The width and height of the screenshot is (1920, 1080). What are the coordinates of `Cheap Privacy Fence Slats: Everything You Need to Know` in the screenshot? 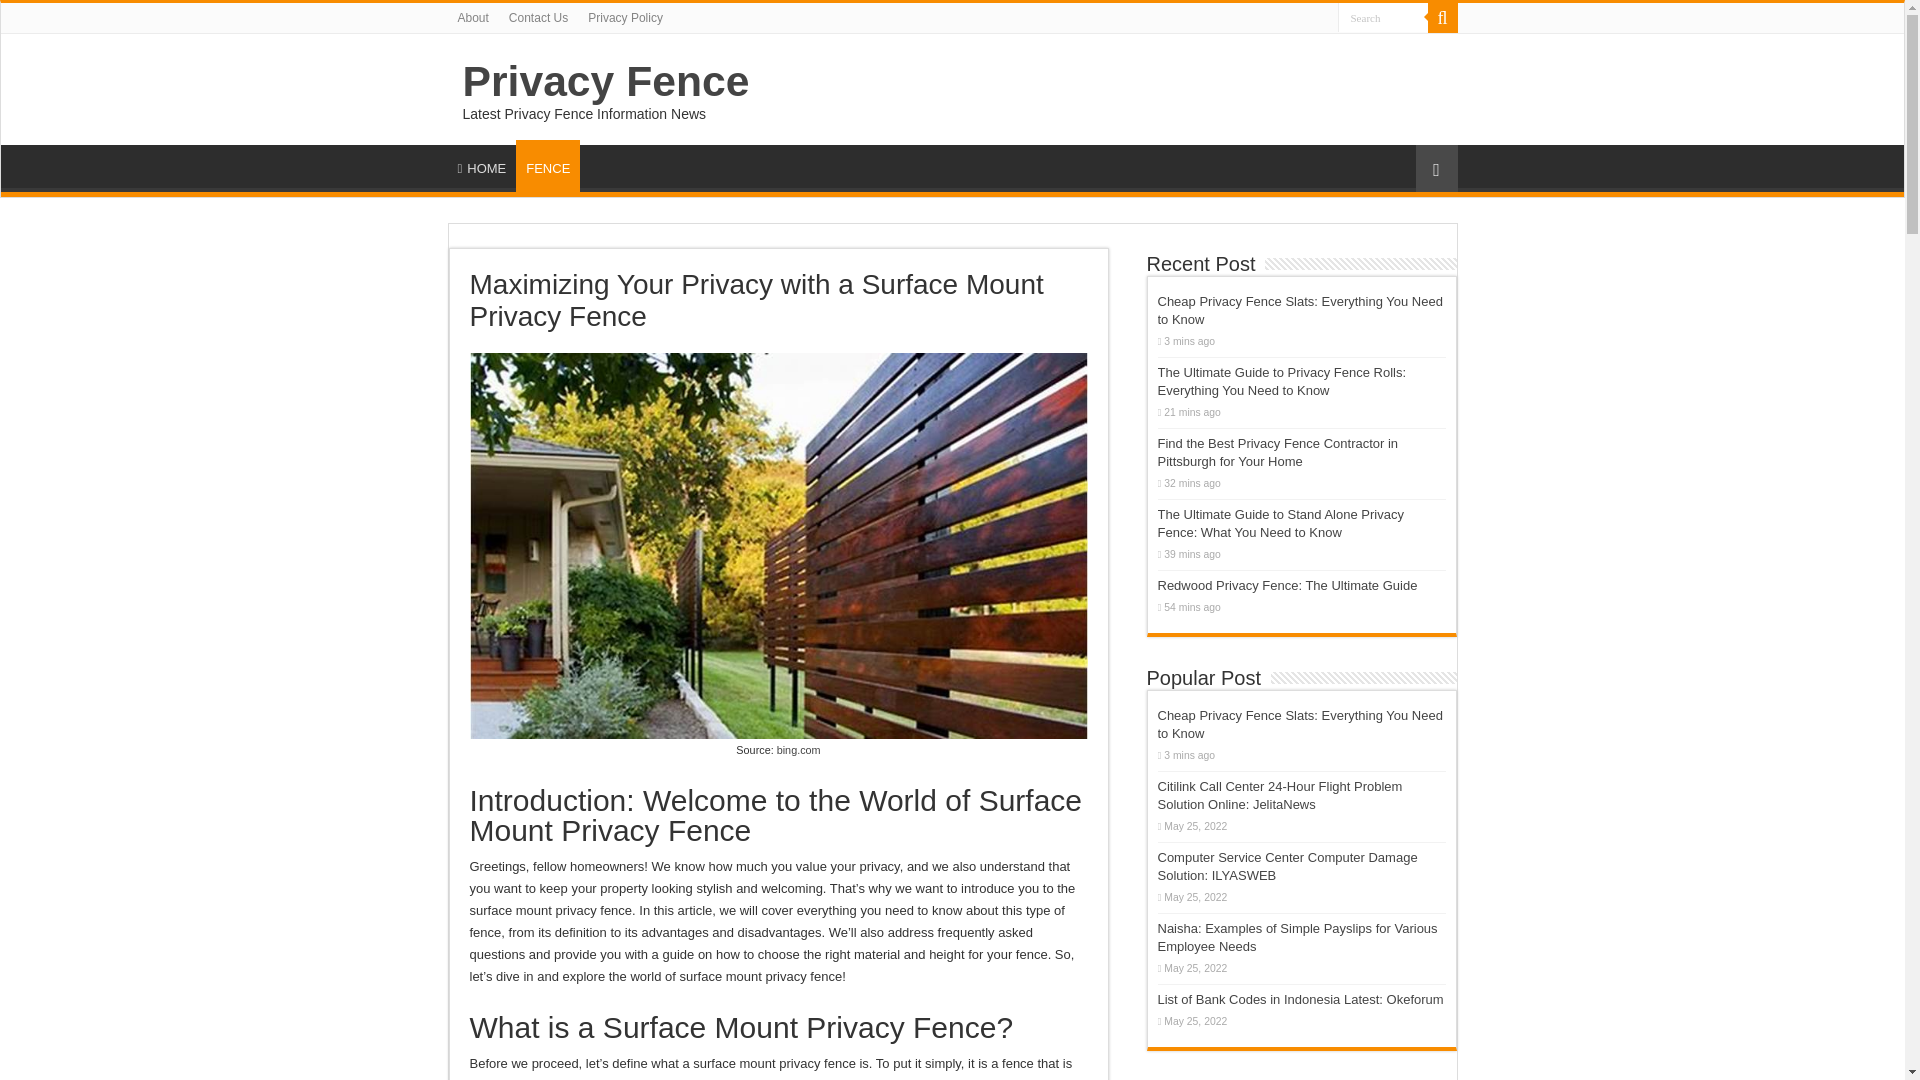 It's located at (1300, 310).